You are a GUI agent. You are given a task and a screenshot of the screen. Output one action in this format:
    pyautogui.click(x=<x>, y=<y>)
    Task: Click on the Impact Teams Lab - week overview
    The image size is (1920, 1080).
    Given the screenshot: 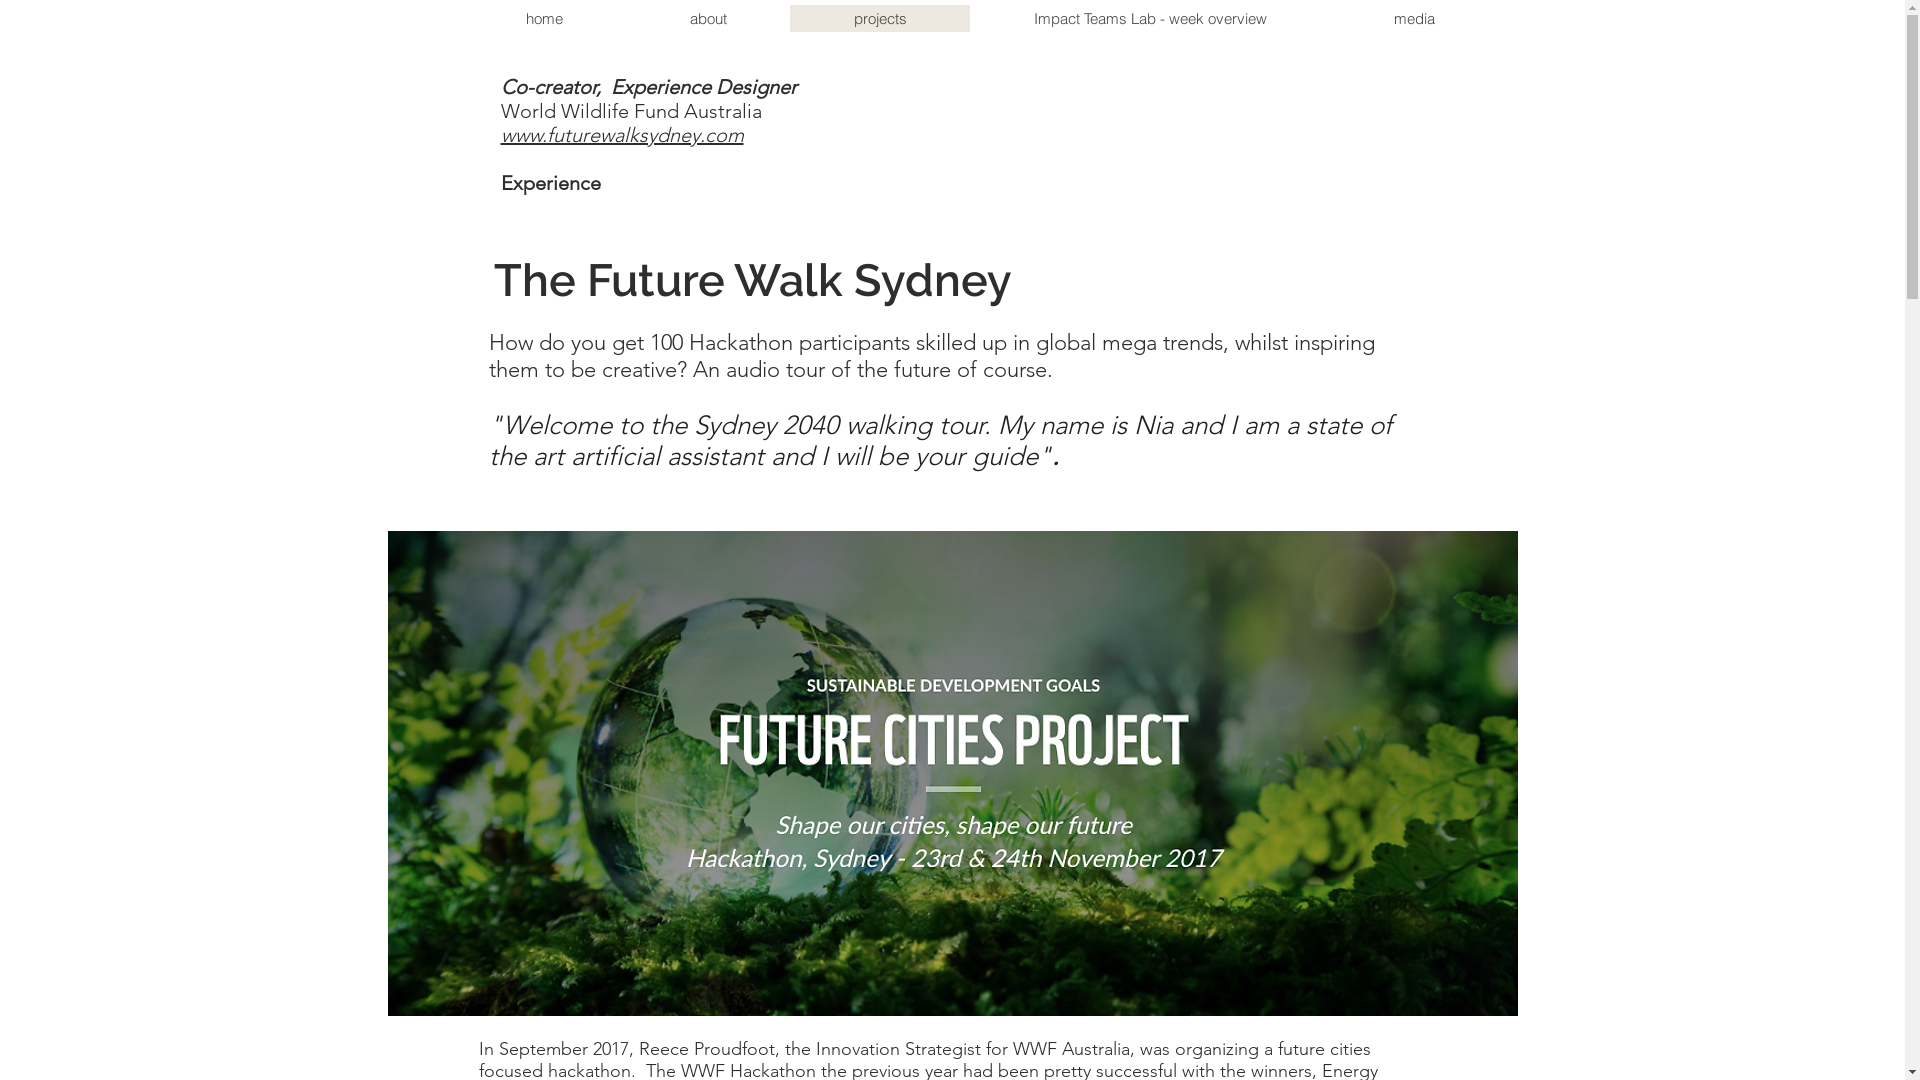 What is the action you would take?
    pyautogui.click(x=1150, y=18)
    